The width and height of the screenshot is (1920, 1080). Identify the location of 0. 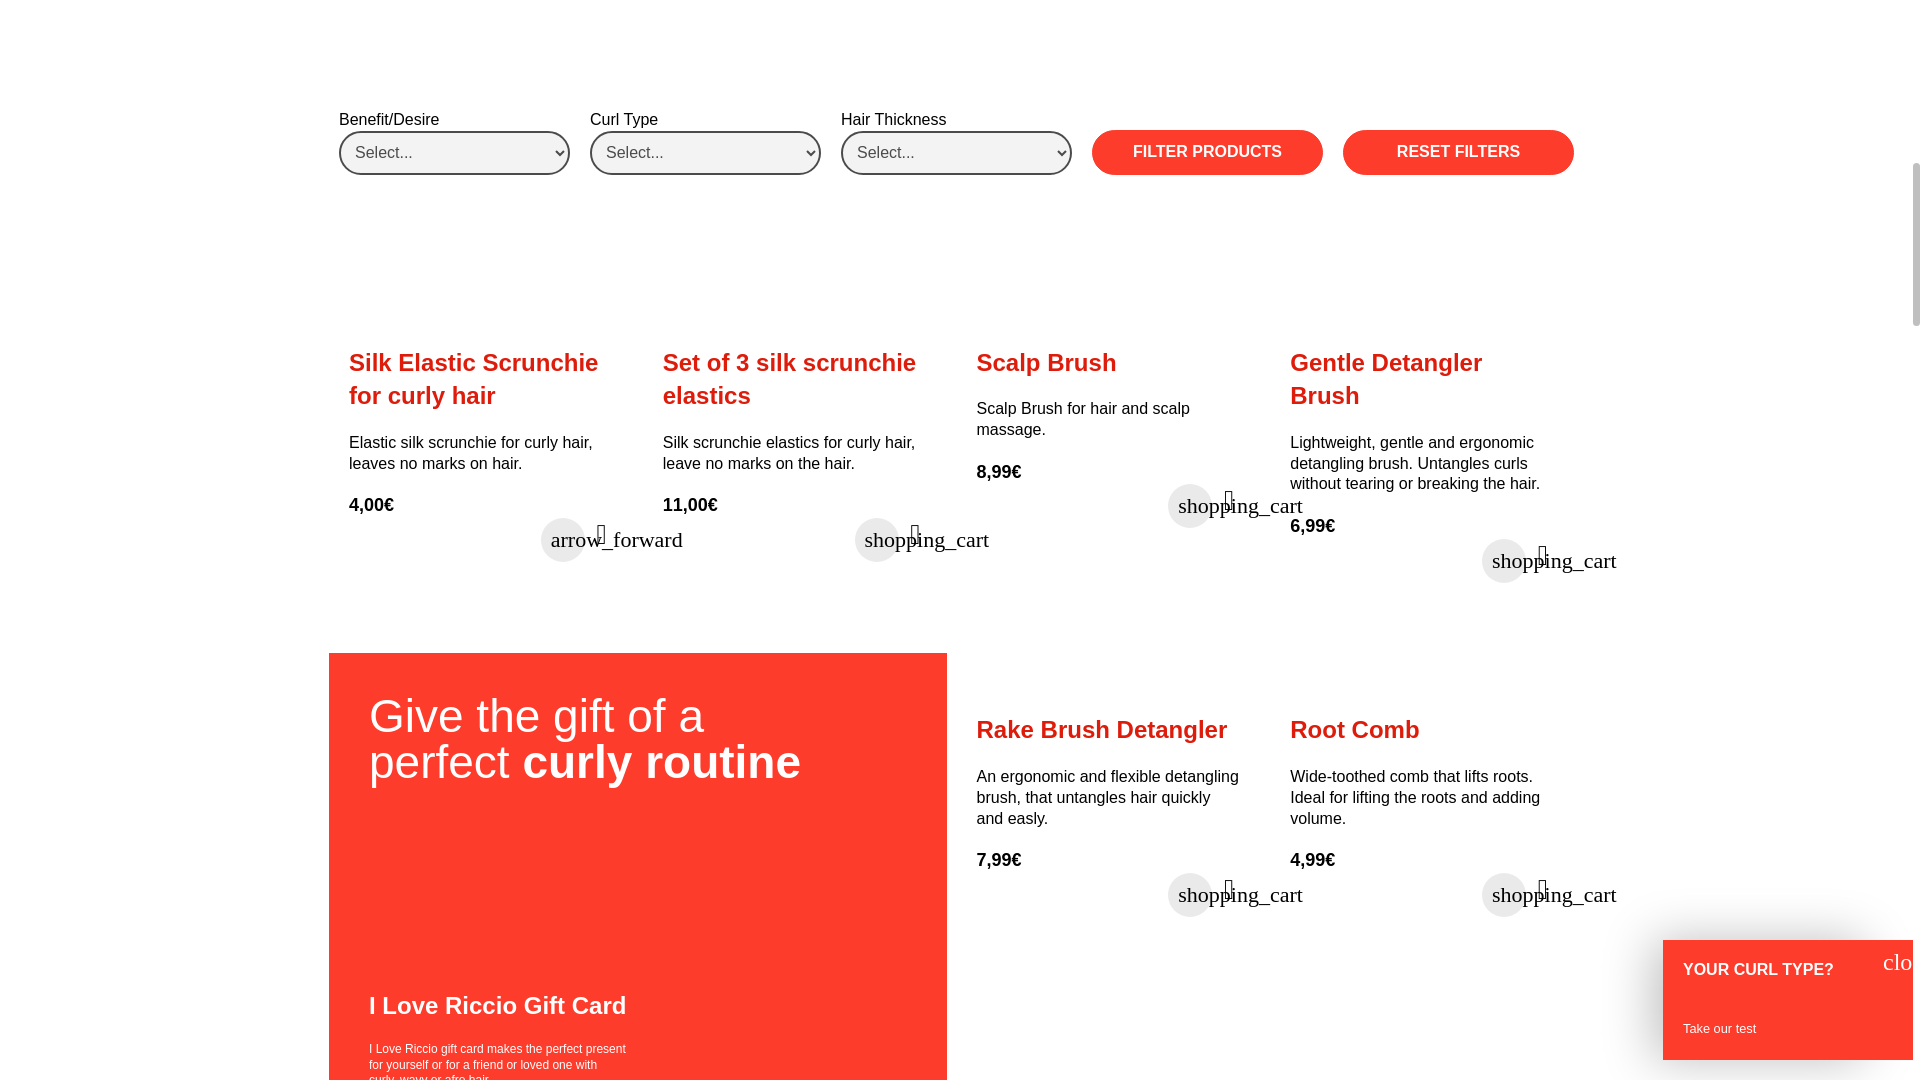
(1356, 560).